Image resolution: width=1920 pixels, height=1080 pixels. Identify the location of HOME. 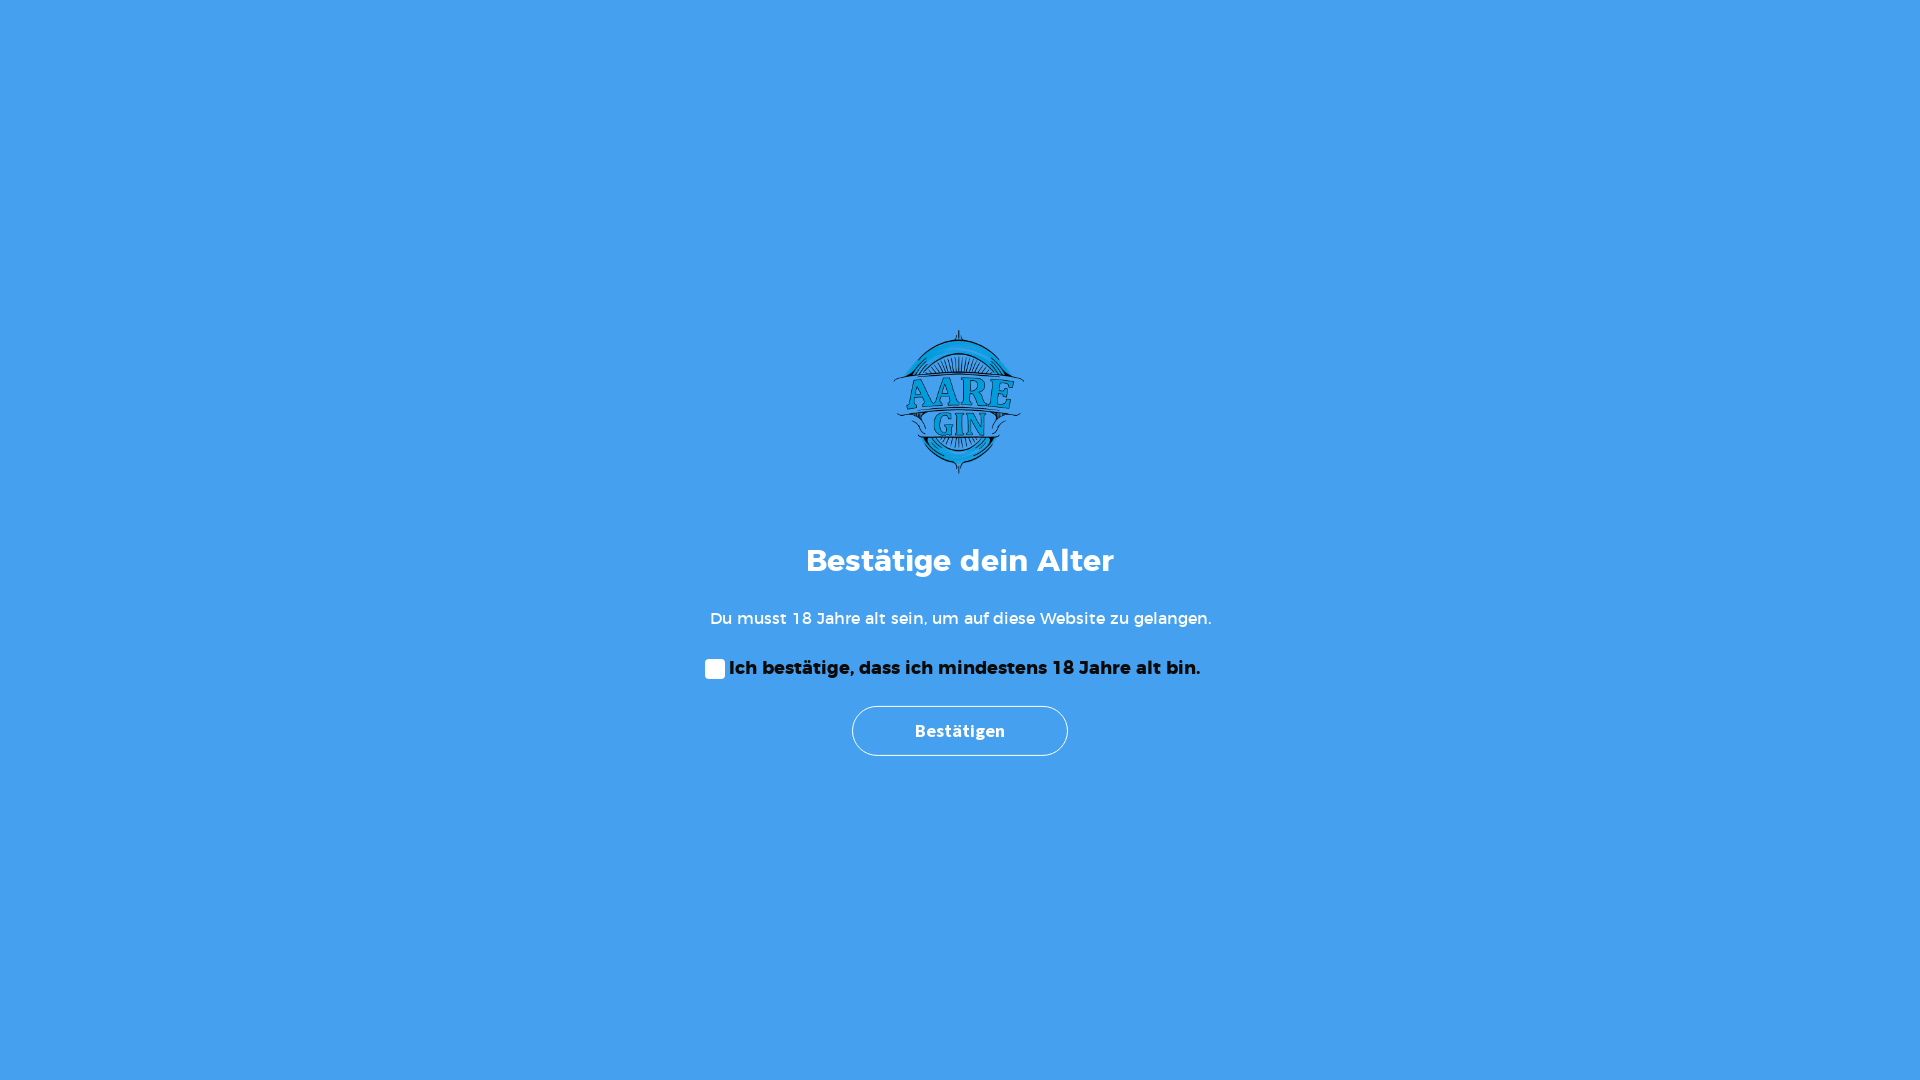
(833, 62).